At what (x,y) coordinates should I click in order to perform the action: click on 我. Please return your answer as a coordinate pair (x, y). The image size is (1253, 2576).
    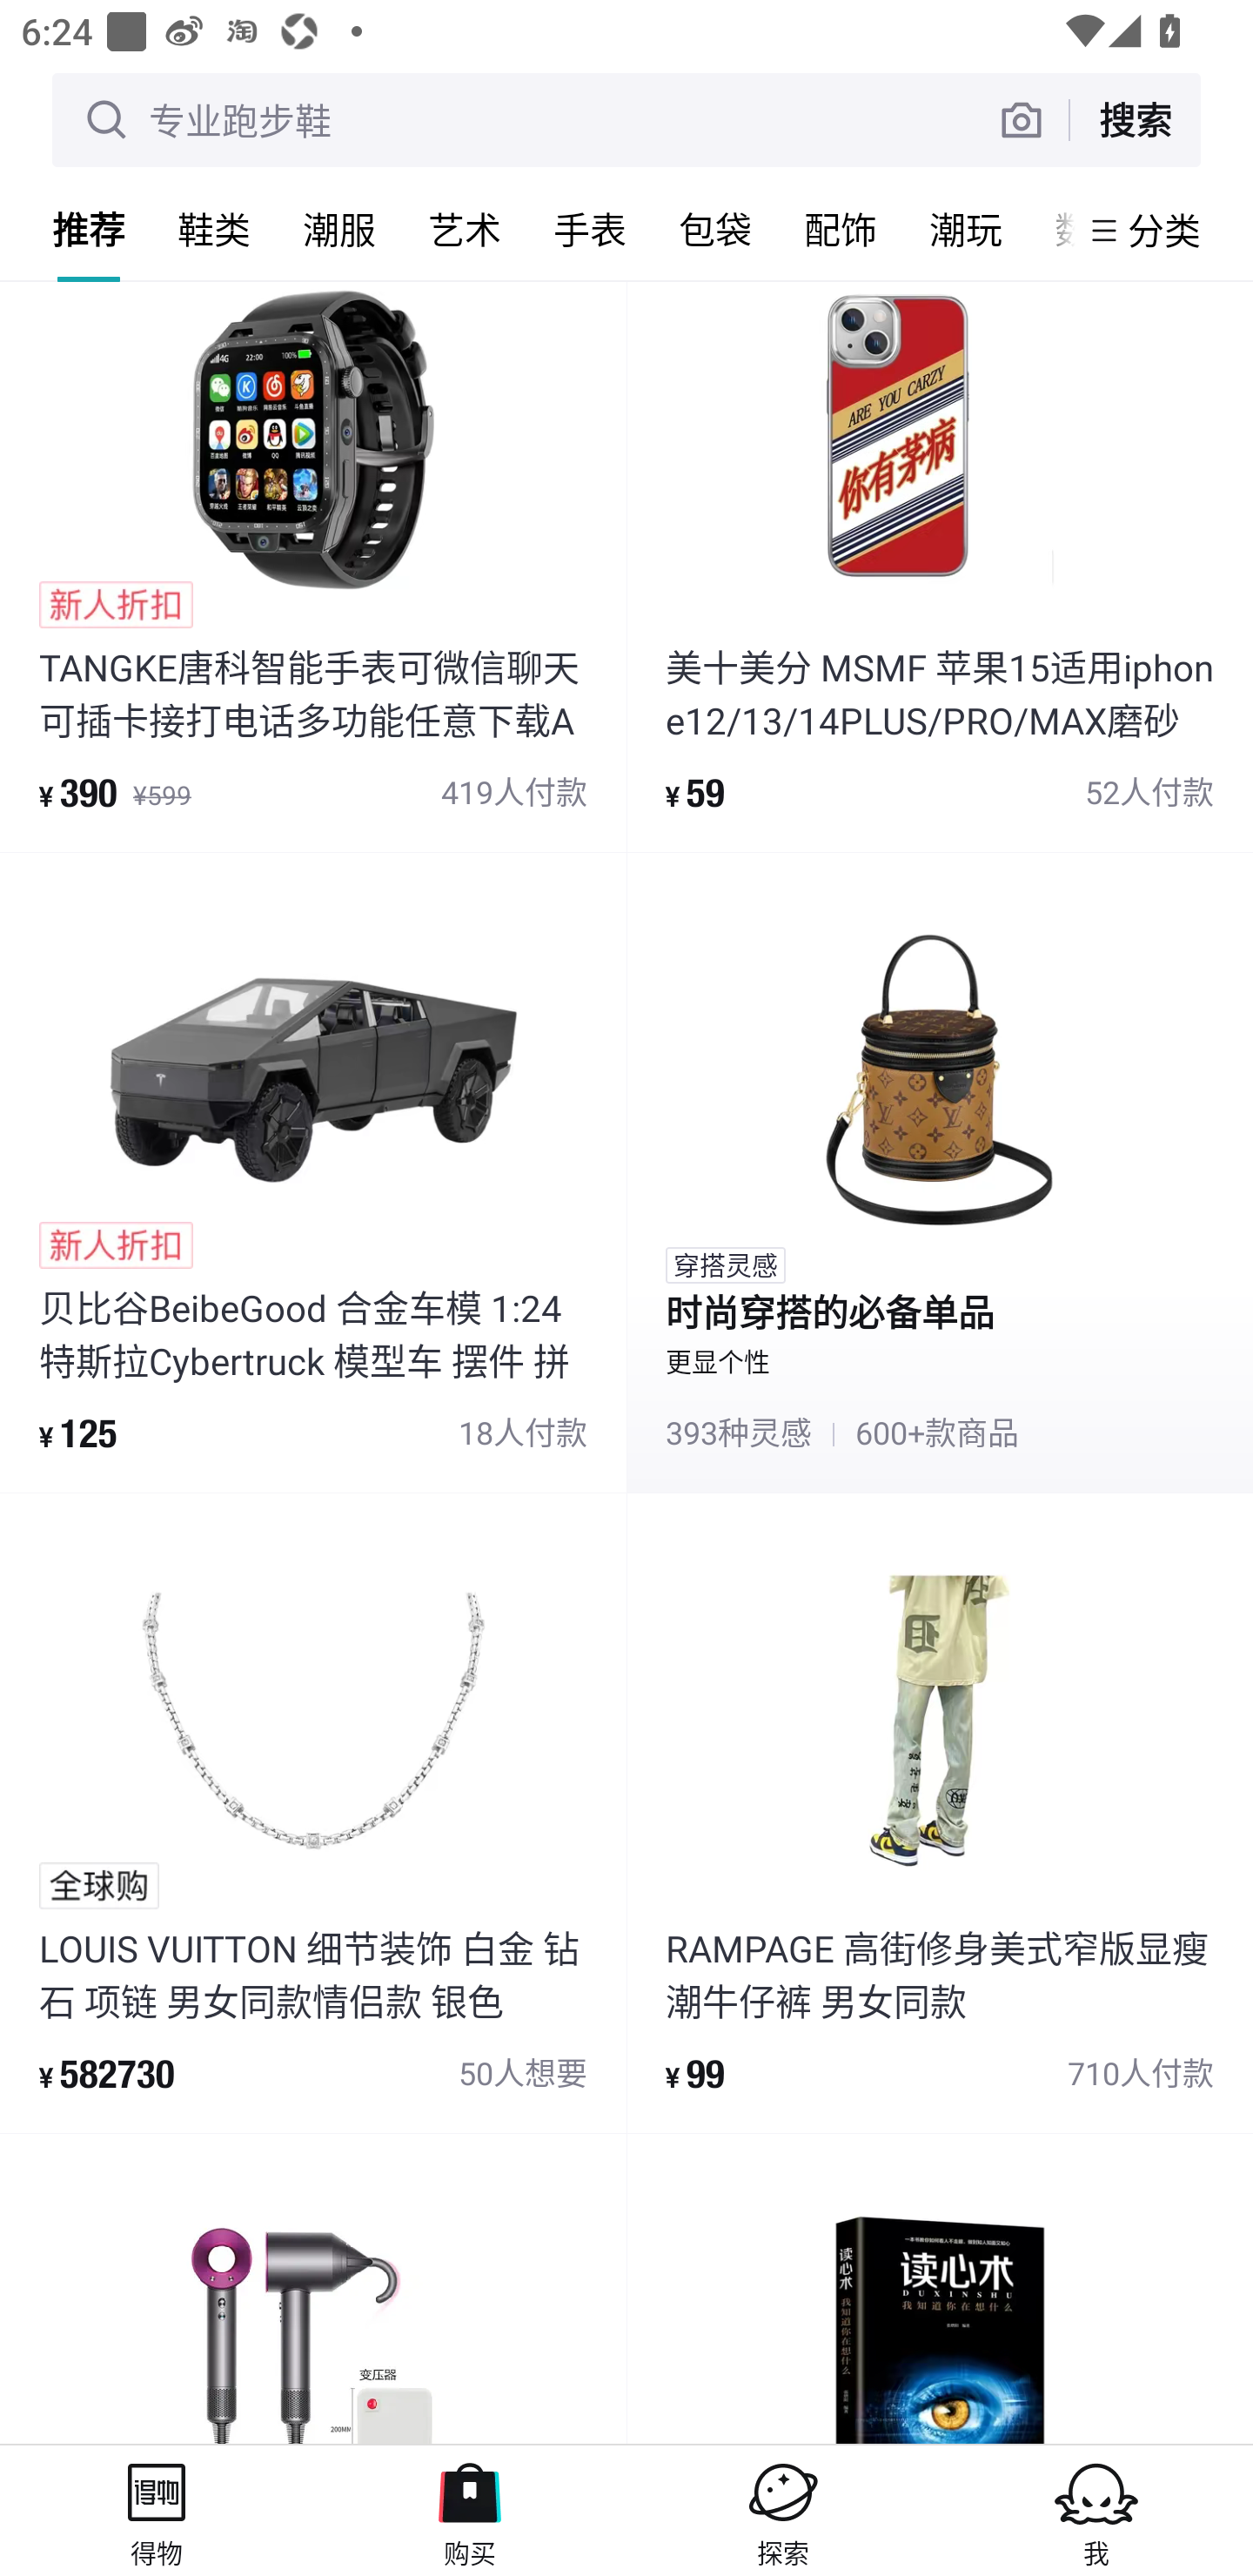
    Looking at the image, I should click on (1096, 2510).